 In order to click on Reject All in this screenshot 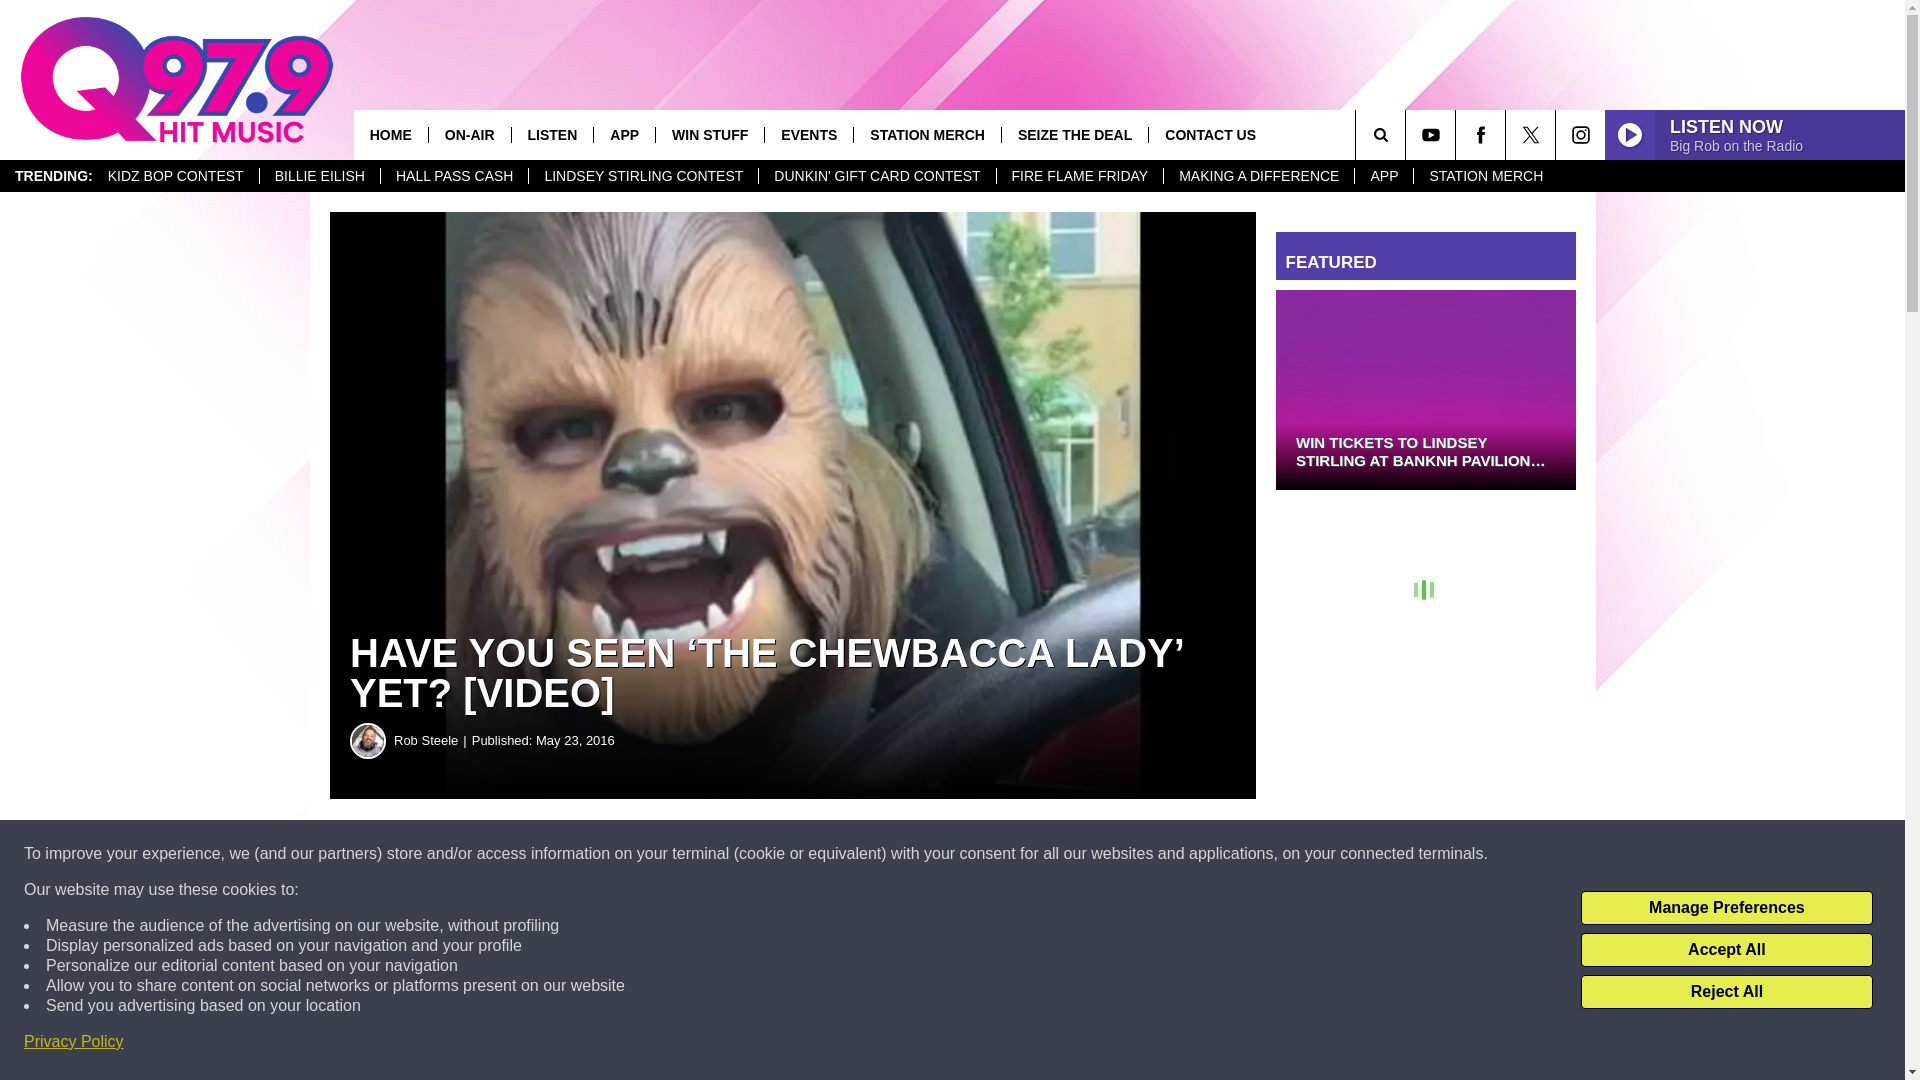, I will do `click(1726, 992)`.